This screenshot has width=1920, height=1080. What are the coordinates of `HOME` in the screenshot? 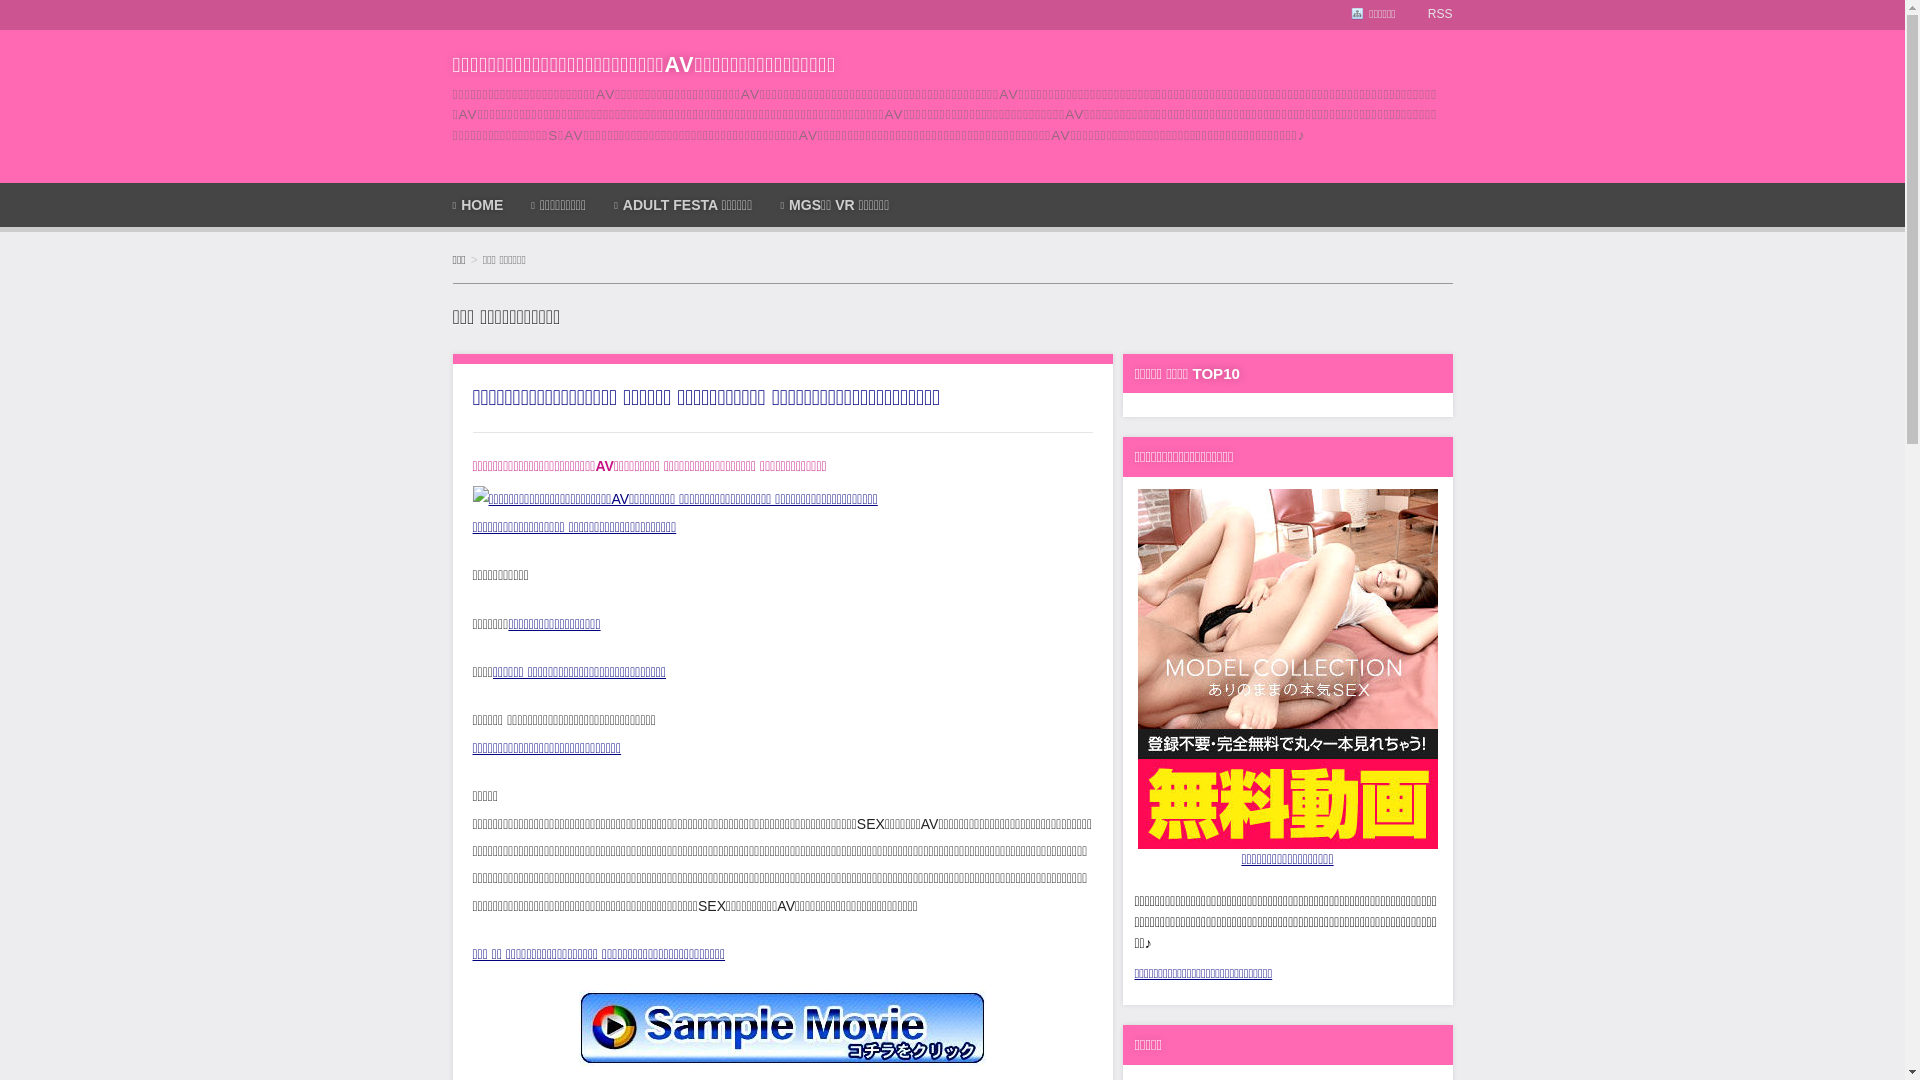 It's located at (482, 205).